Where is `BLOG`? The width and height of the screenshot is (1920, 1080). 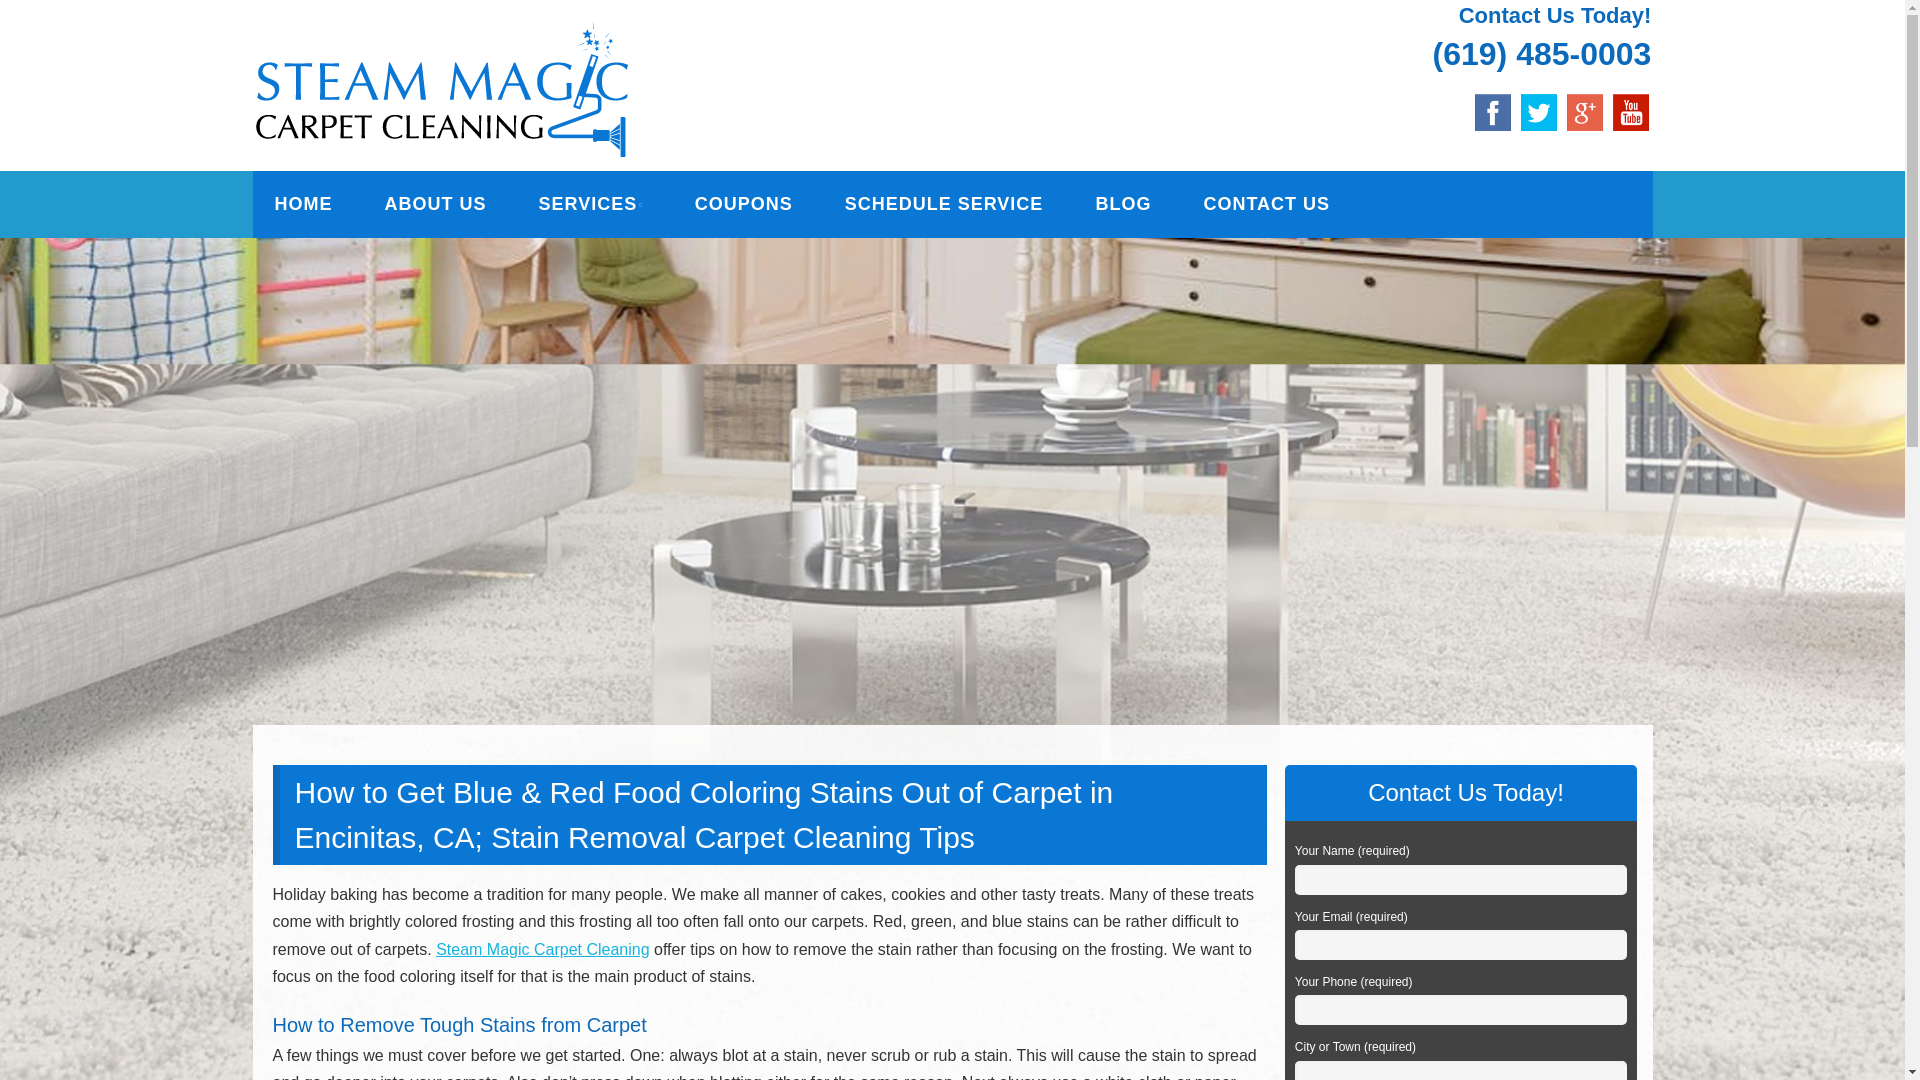
BLOG is located at coordinates (1122, 204).